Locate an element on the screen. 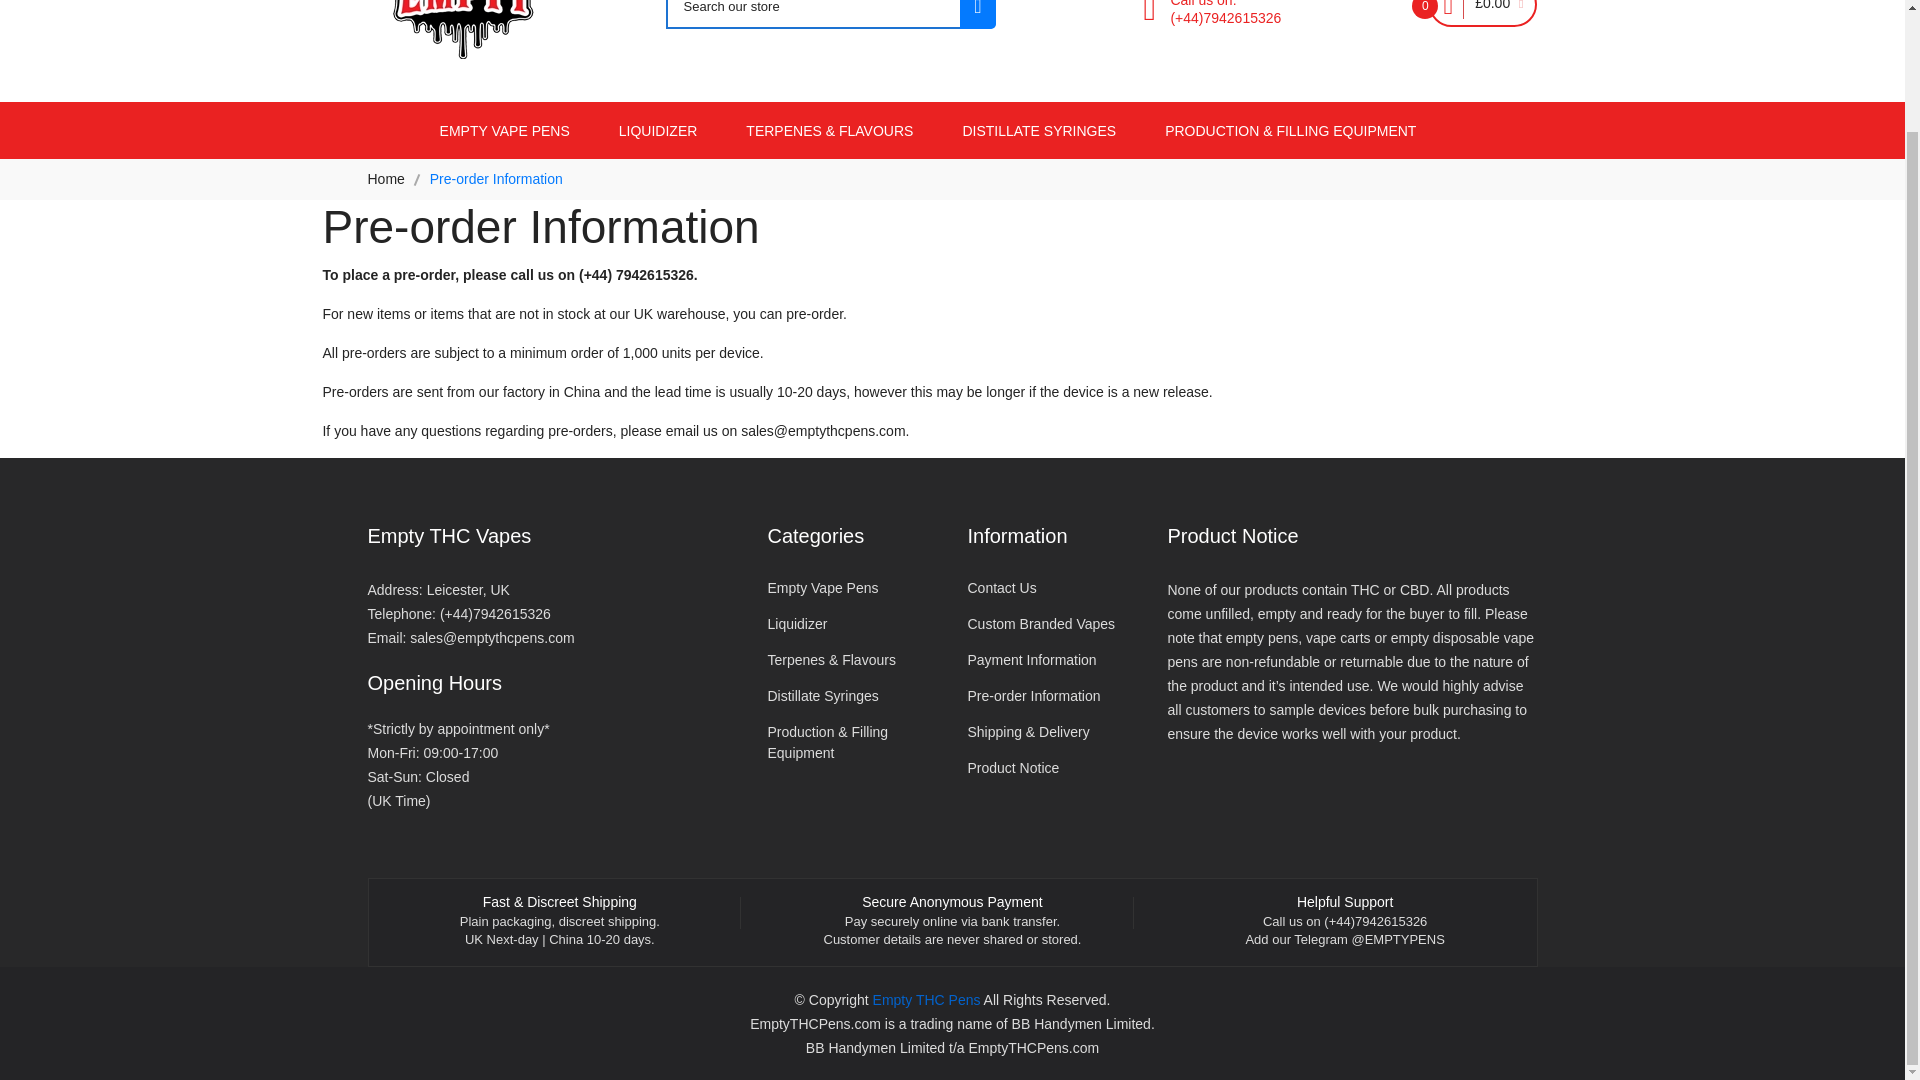  Back to the home page is located at coordinates (386, 178).